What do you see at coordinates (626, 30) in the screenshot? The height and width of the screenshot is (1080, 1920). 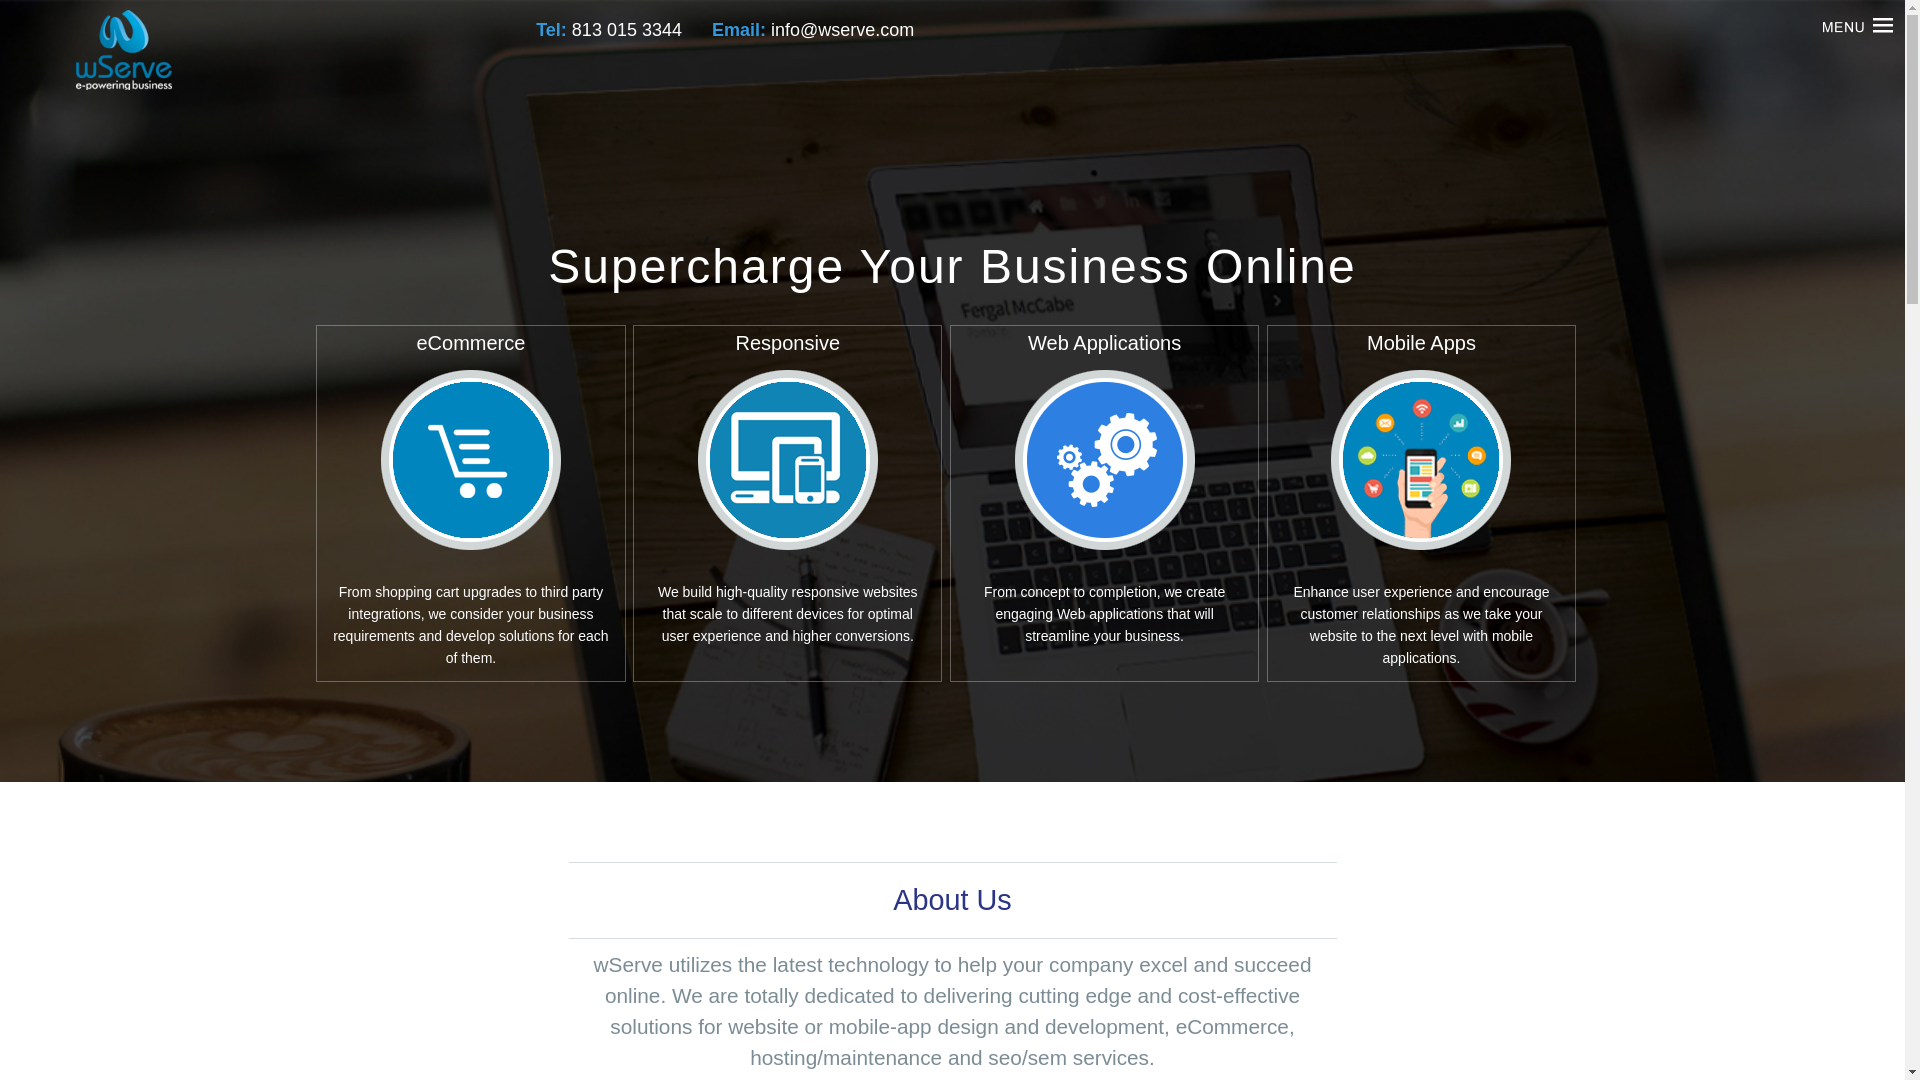 I see `813 015 3344` at bounding box center [626, 30].